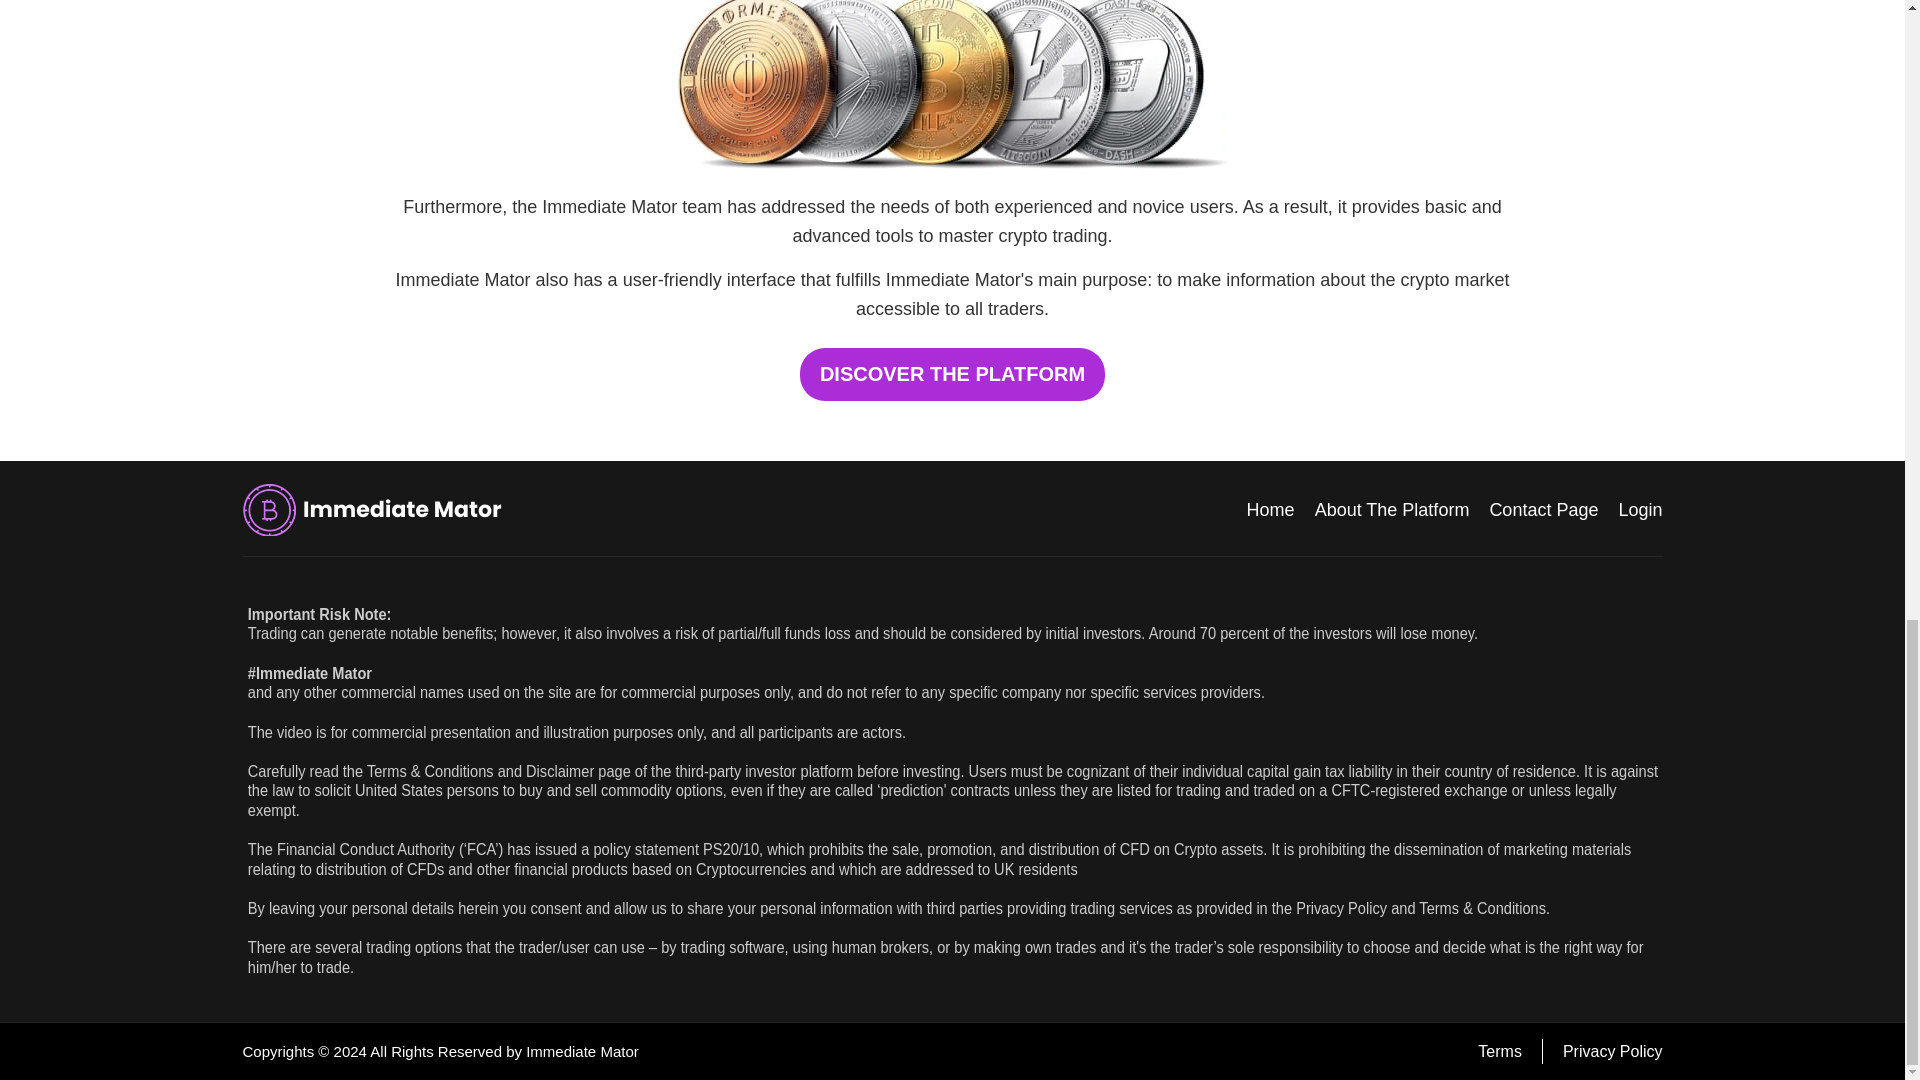 The width and height of the screenshot is (1920, 1080). I want to click on About The Platform, so click(1392, 510).